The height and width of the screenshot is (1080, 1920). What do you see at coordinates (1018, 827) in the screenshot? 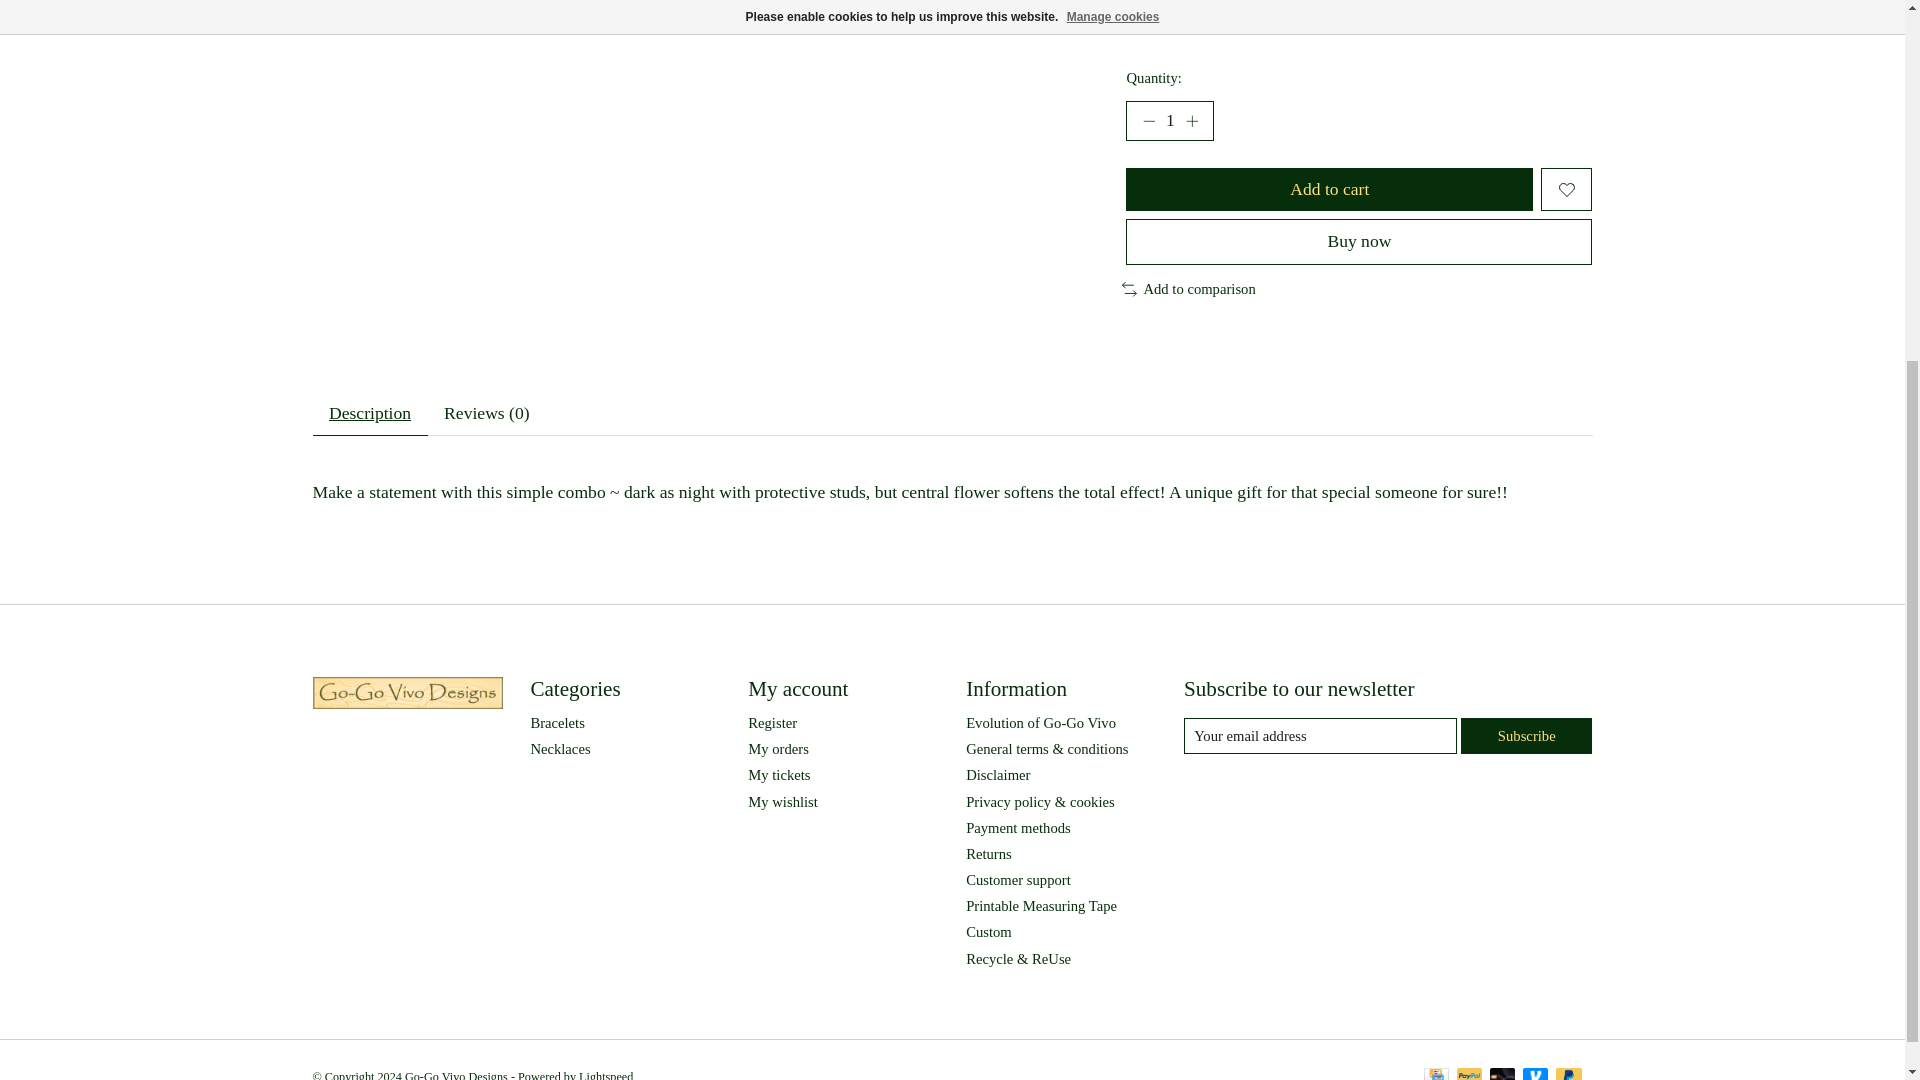
I see `Payment methods` at bounding box center [1018, 827].